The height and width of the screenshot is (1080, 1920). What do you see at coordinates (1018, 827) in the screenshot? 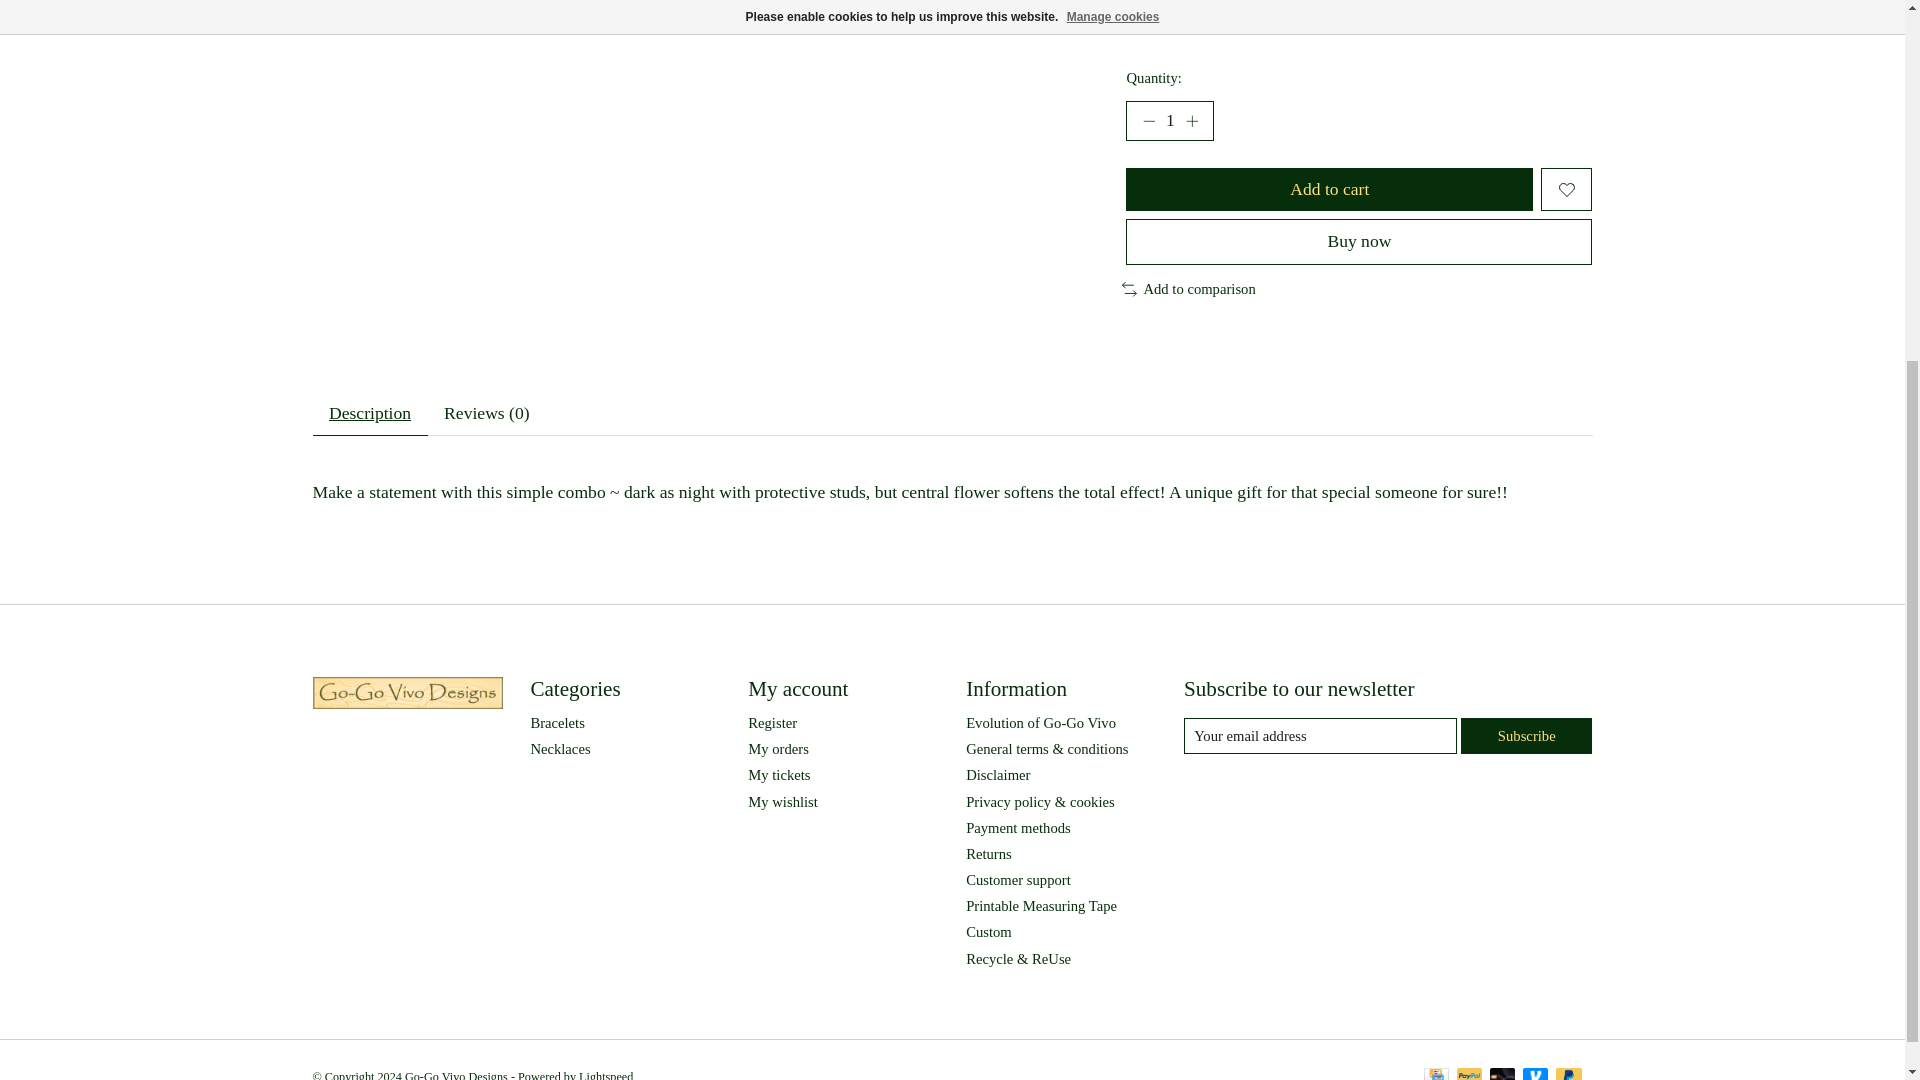
I see `Payment methods` at bounding box center [1018, 827].